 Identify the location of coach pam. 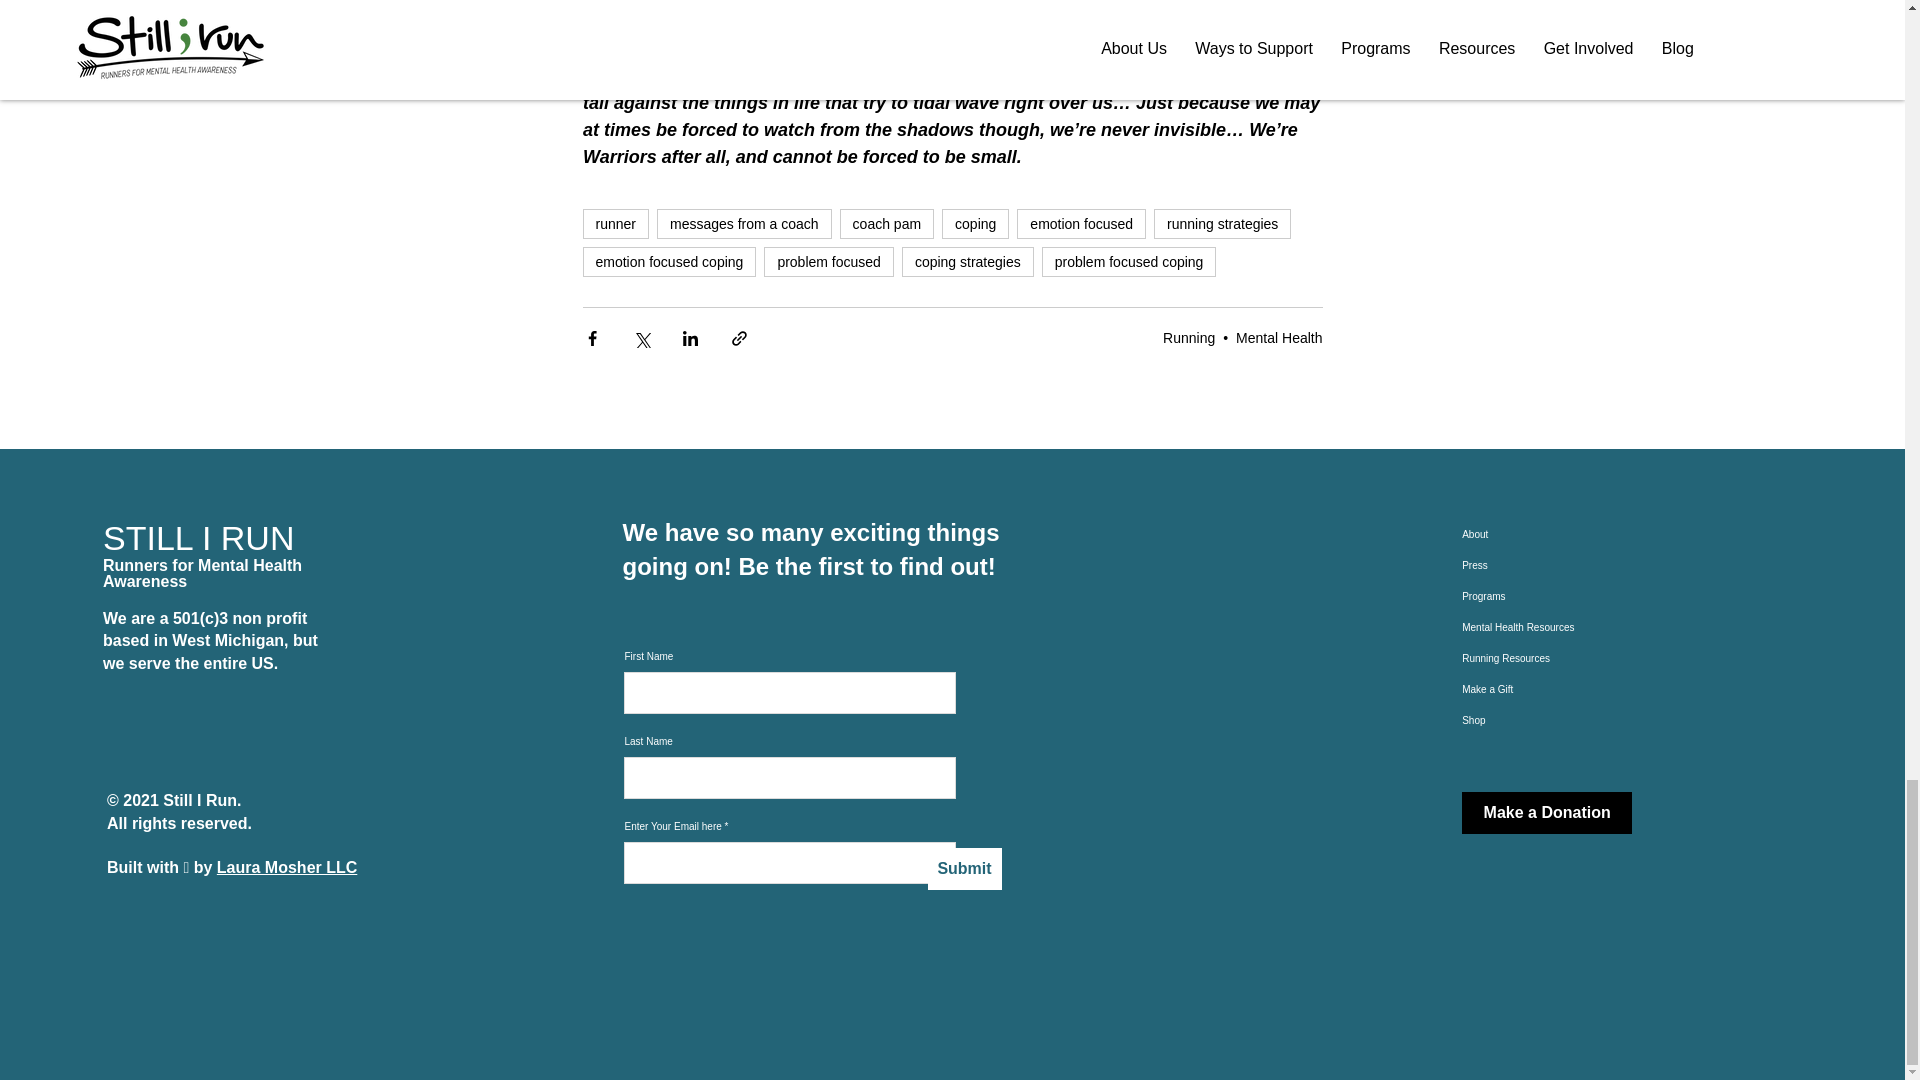
(886, 224).